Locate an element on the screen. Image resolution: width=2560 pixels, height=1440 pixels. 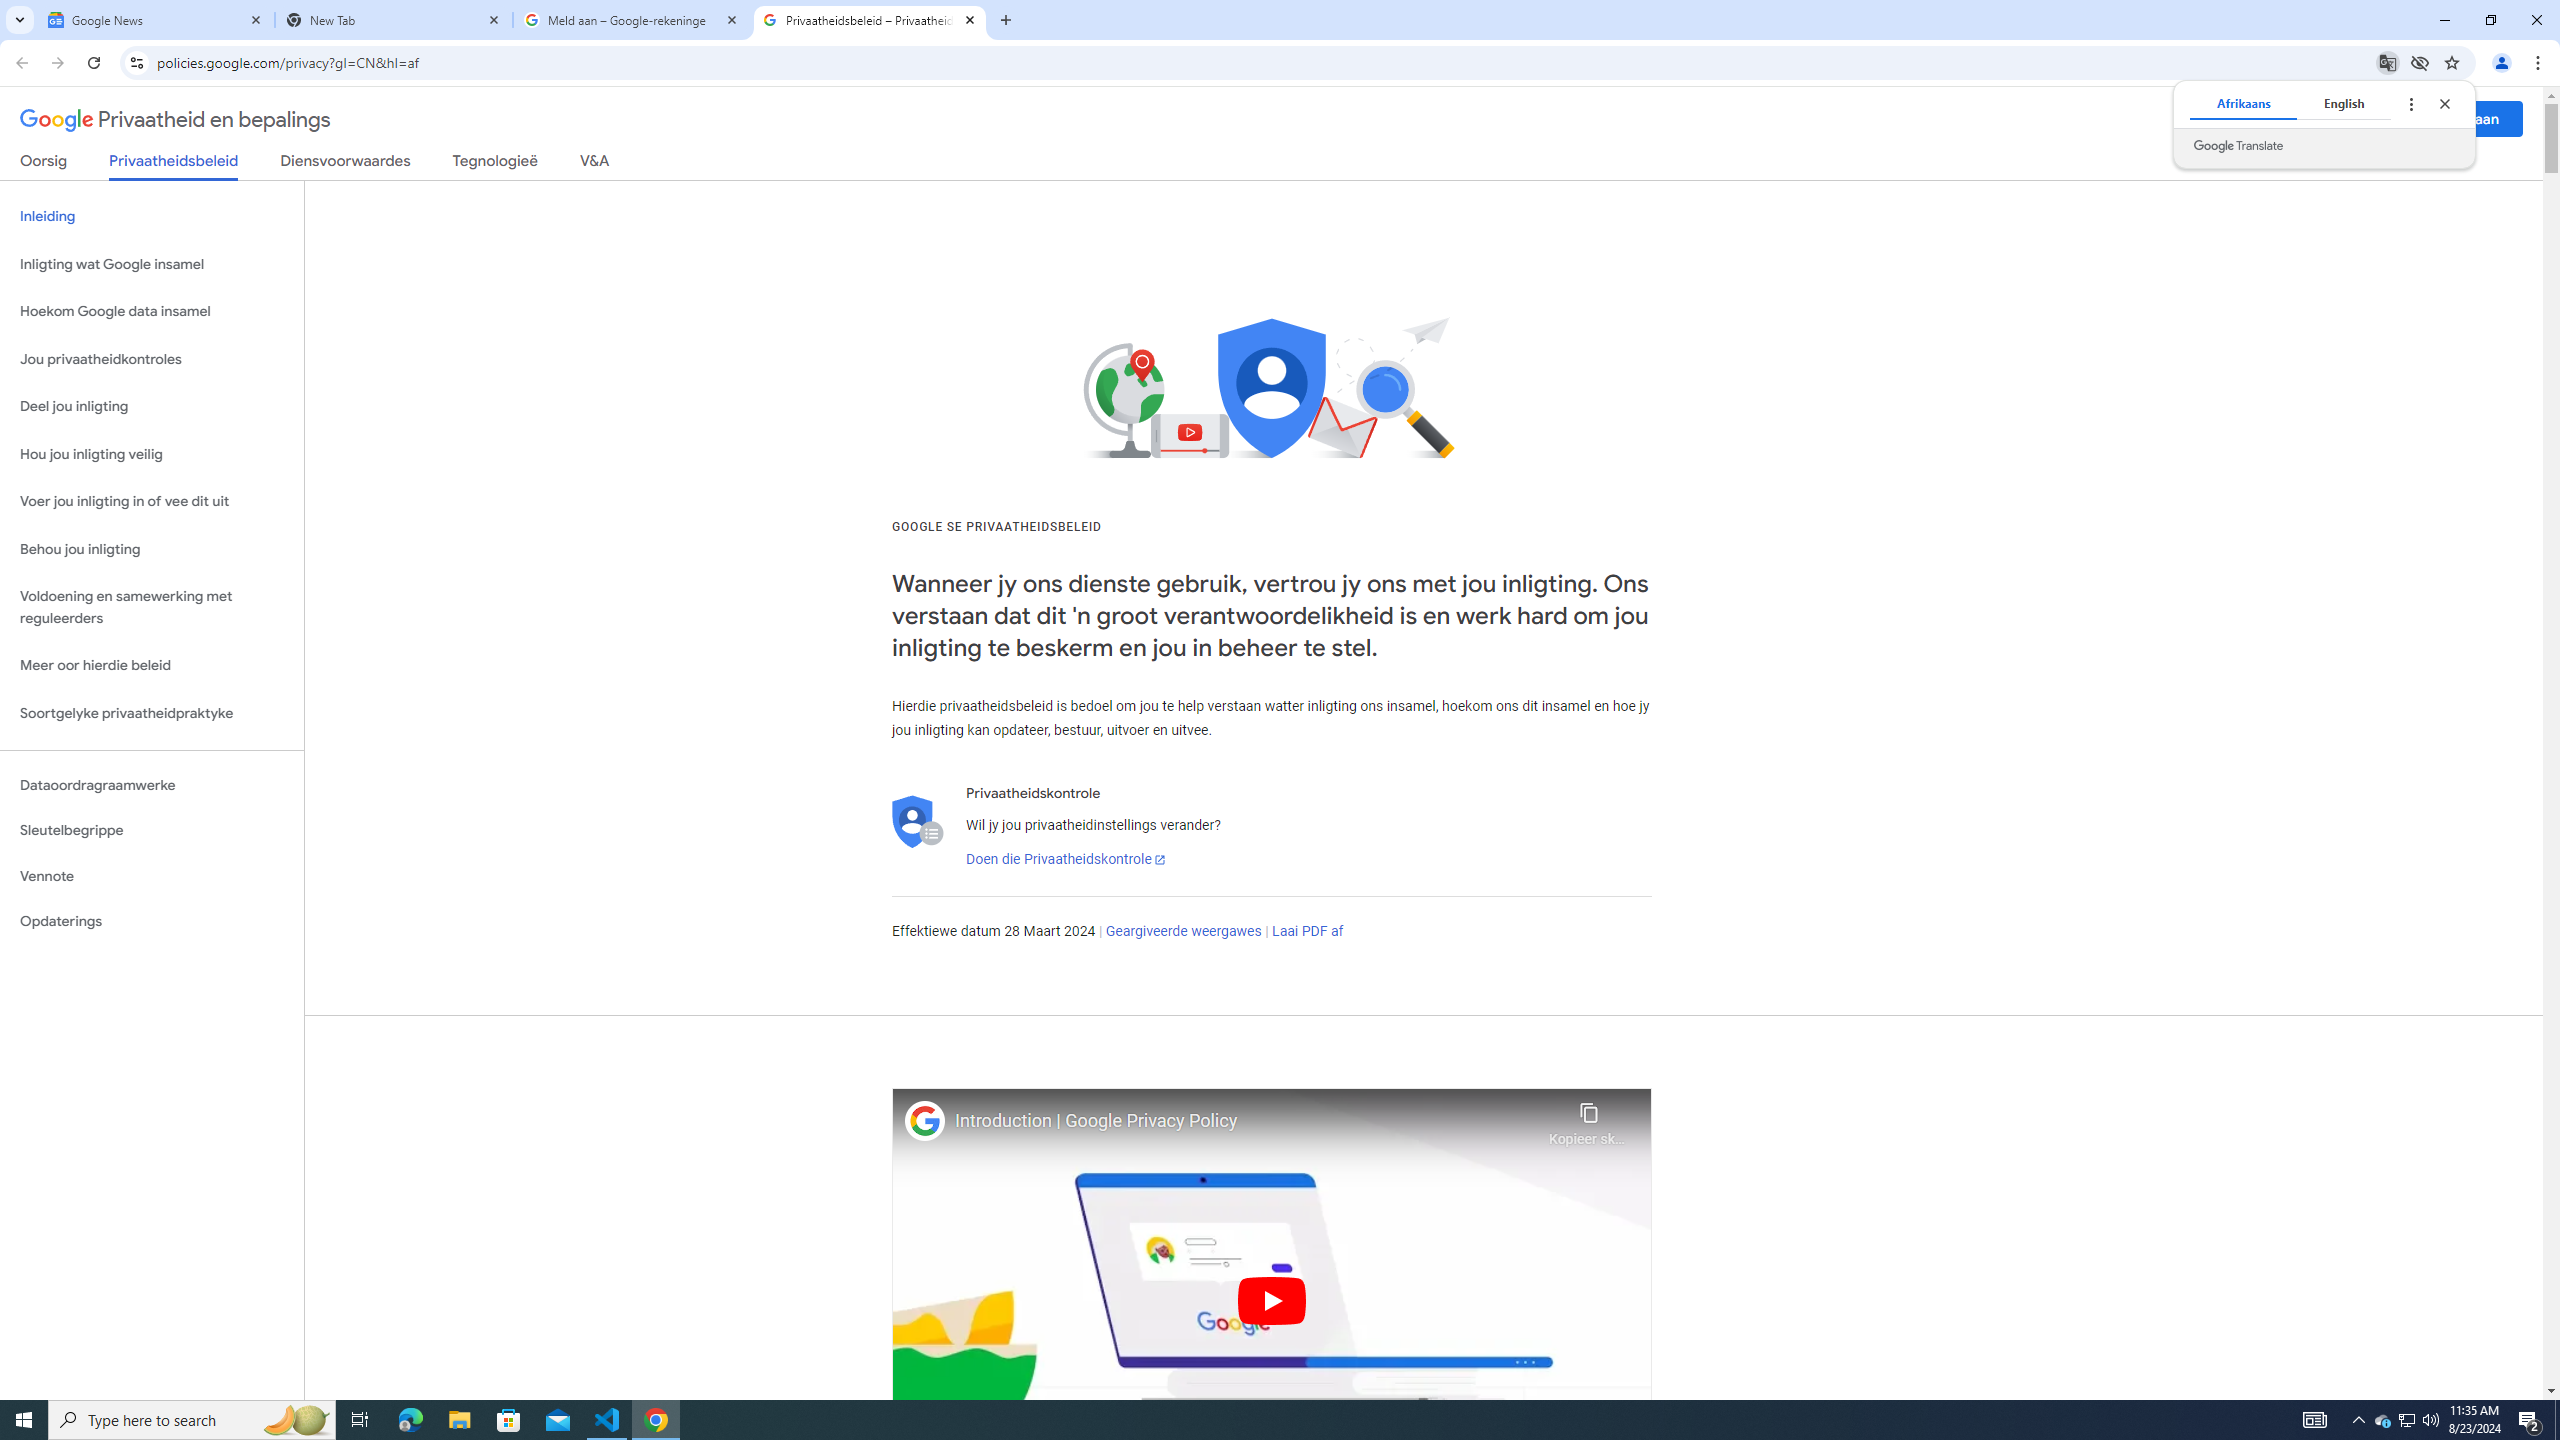
Hou jou inligting veilig is located at coordinates (152, 454).